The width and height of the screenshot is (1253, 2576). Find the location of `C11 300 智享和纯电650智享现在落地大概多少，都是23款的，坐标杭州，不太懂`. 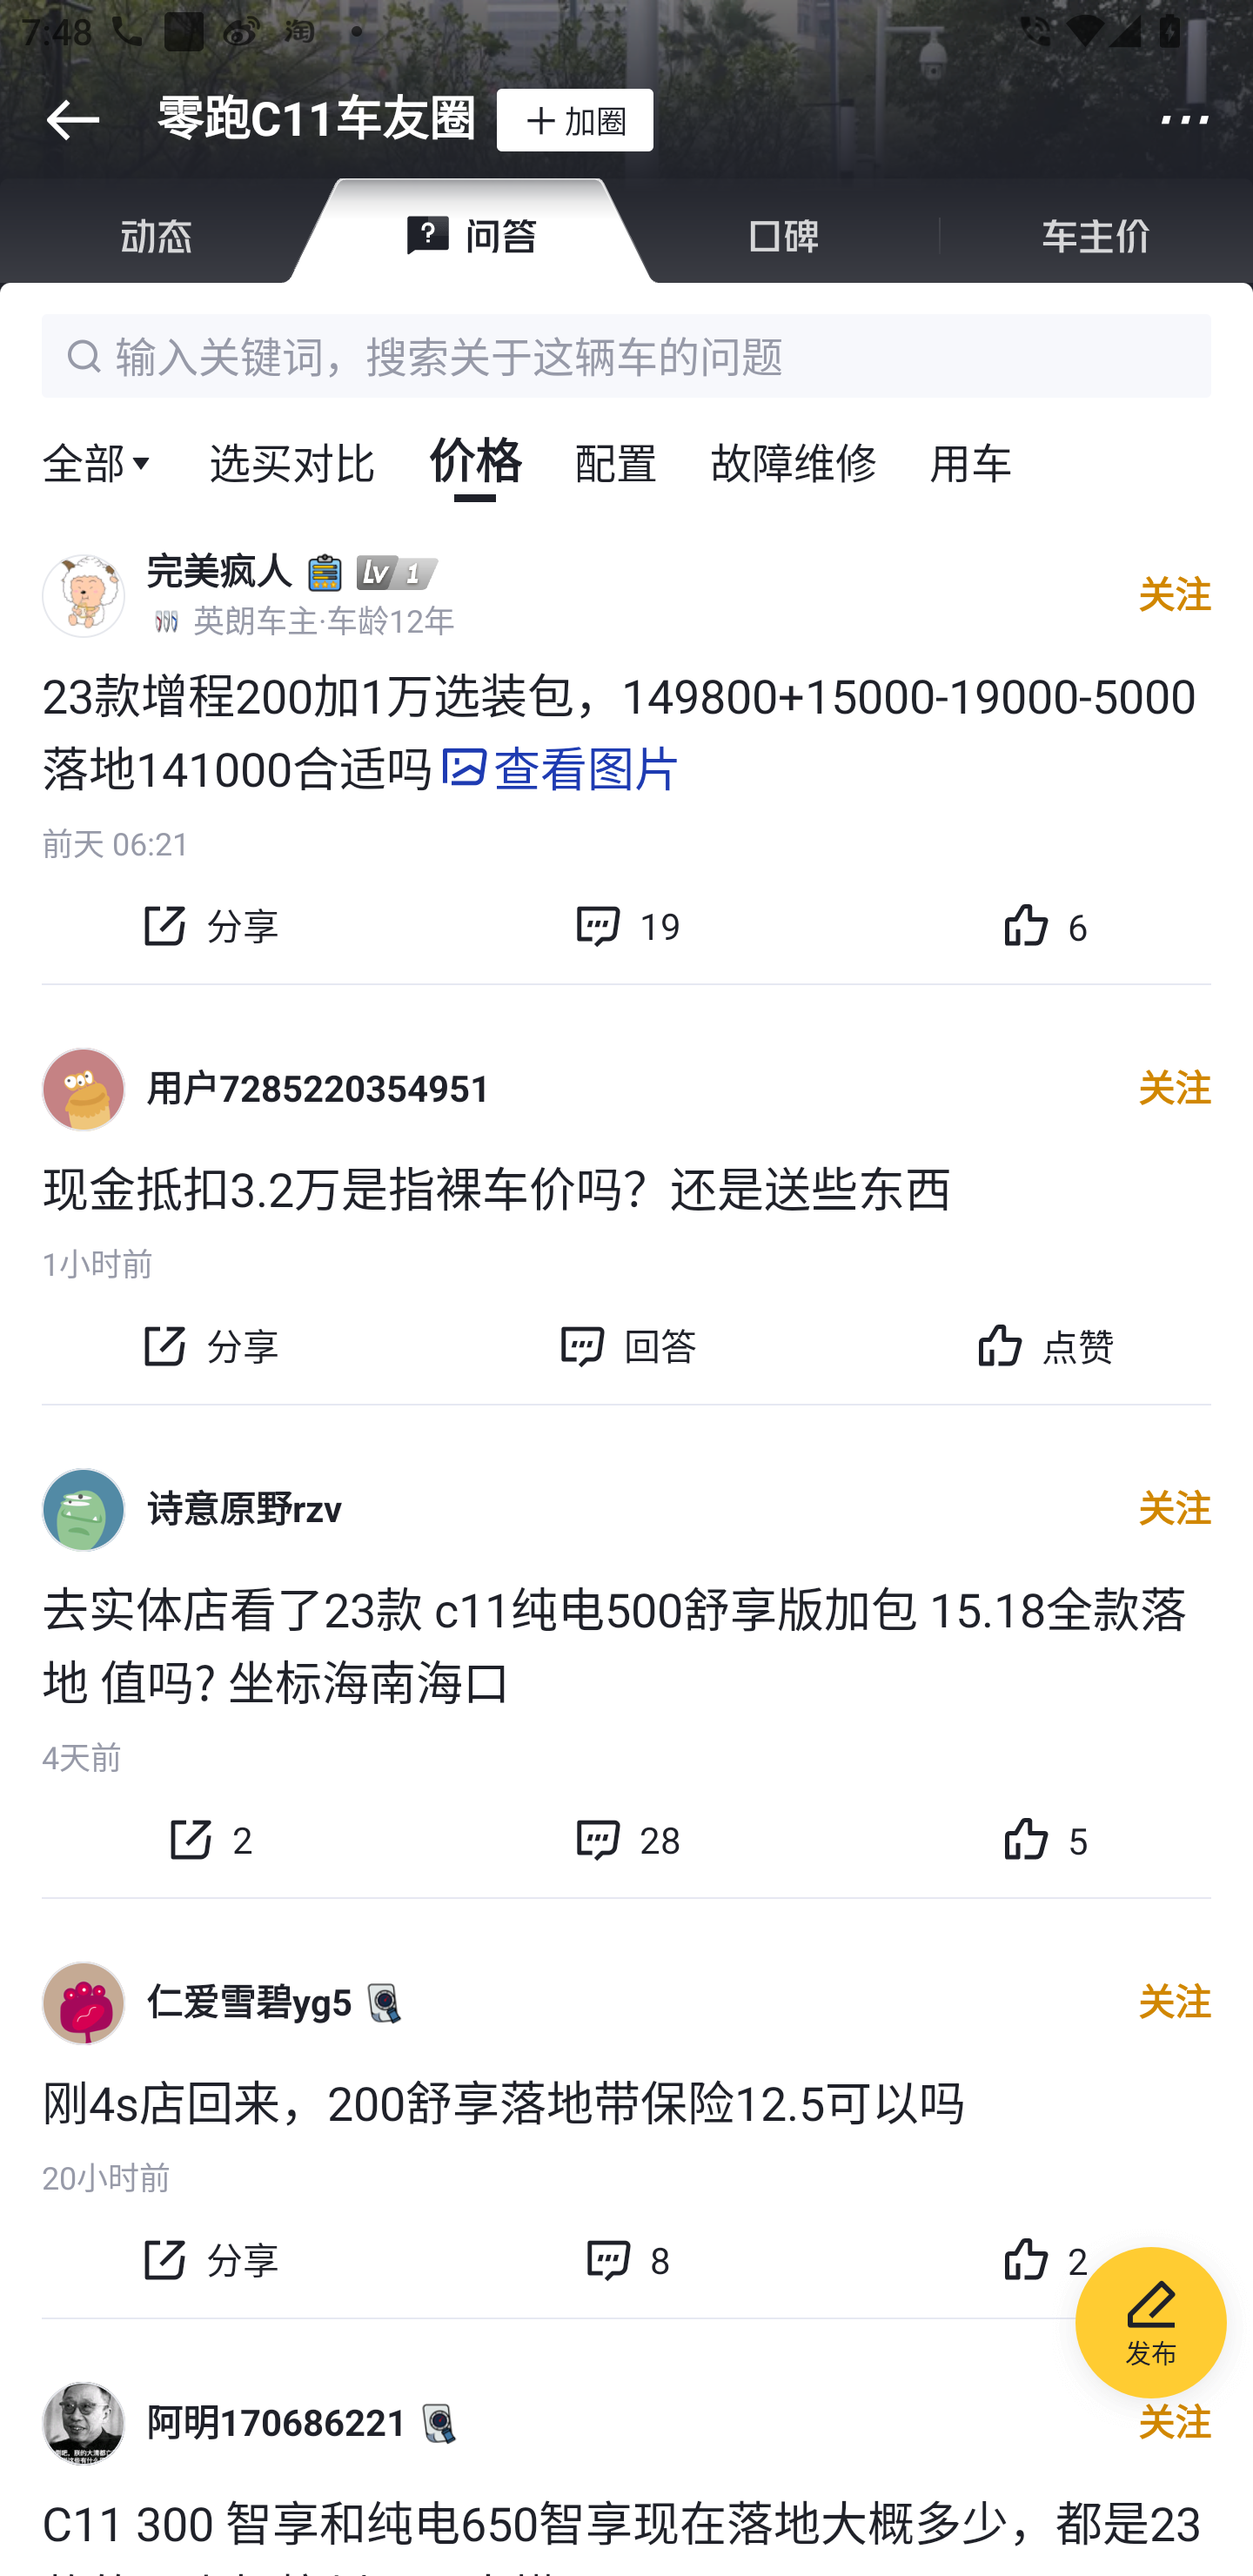

C11 300 智享和纯电650智享现在落地大概多少，都是23款的，坐标杭州，不太懂 is located at coordinates (626, 2531).